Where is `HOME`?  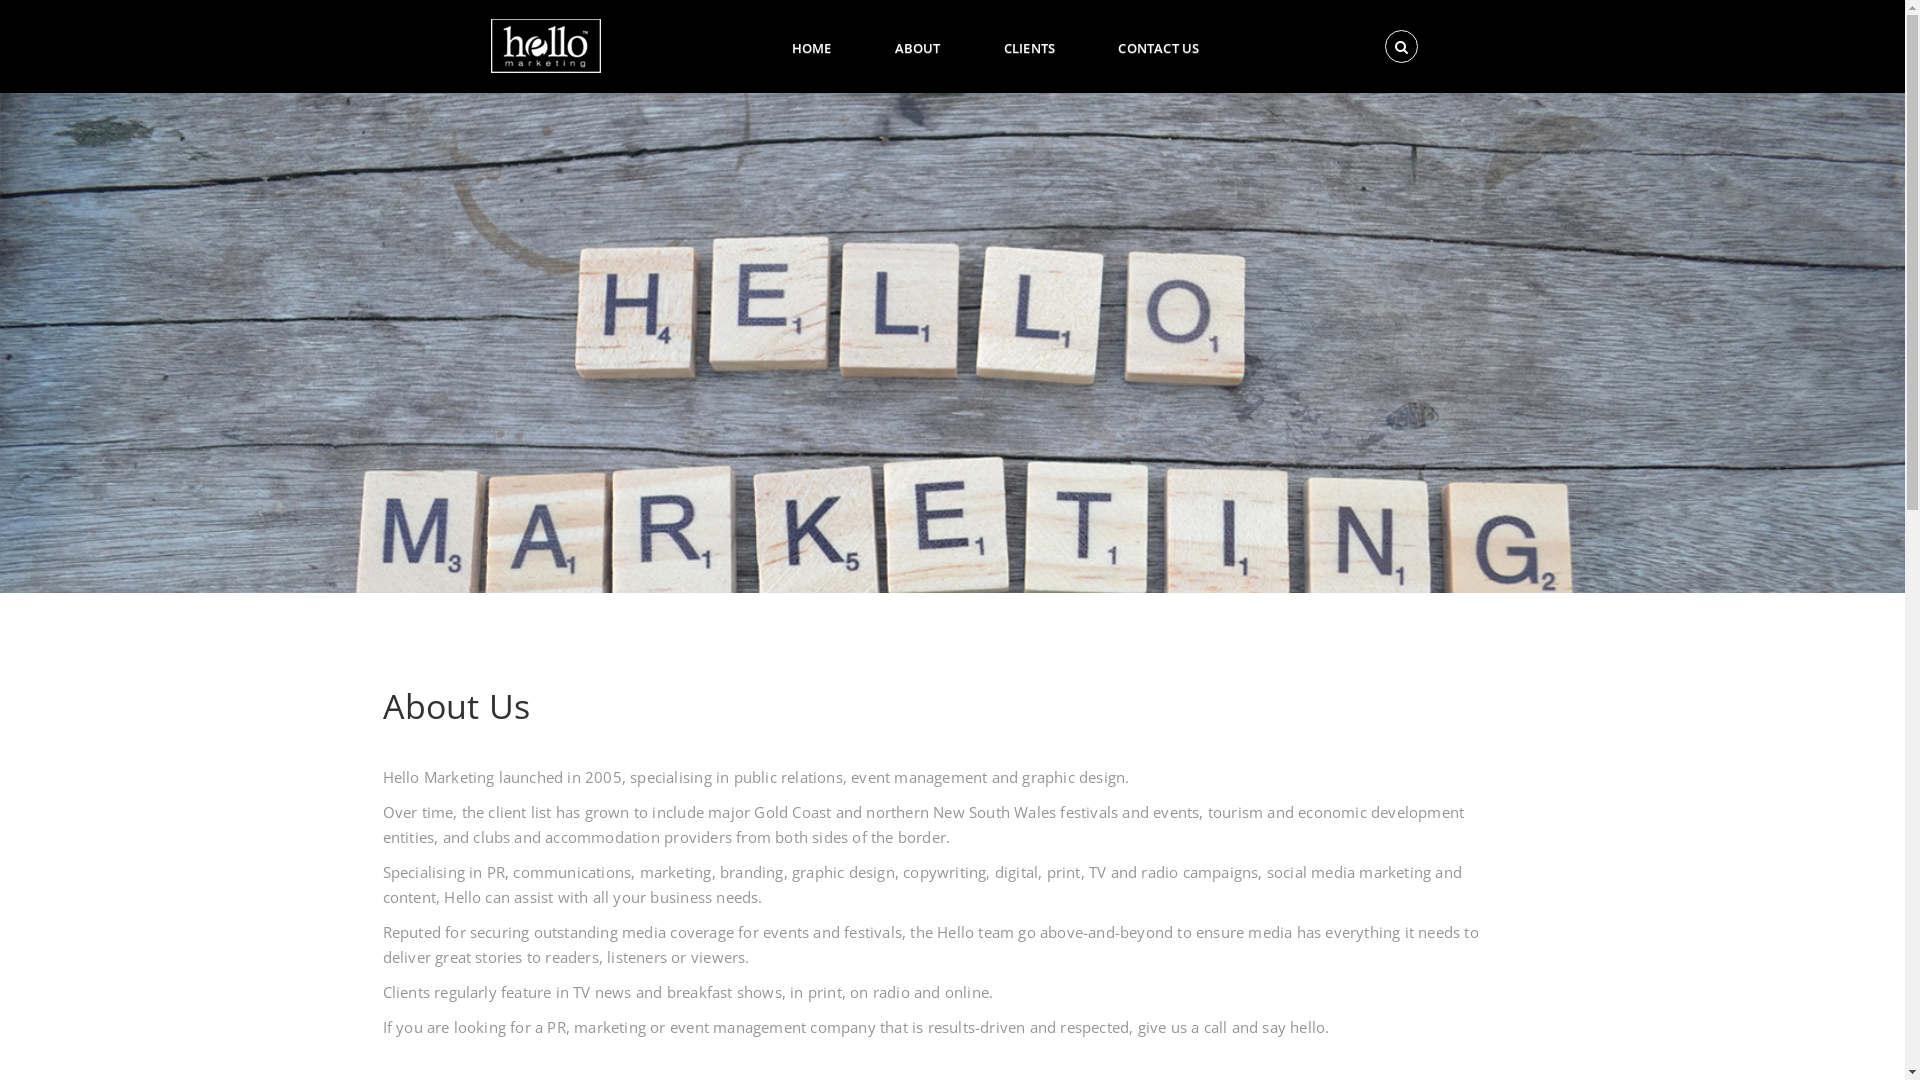
HOME is located at coordinates (812, 46).